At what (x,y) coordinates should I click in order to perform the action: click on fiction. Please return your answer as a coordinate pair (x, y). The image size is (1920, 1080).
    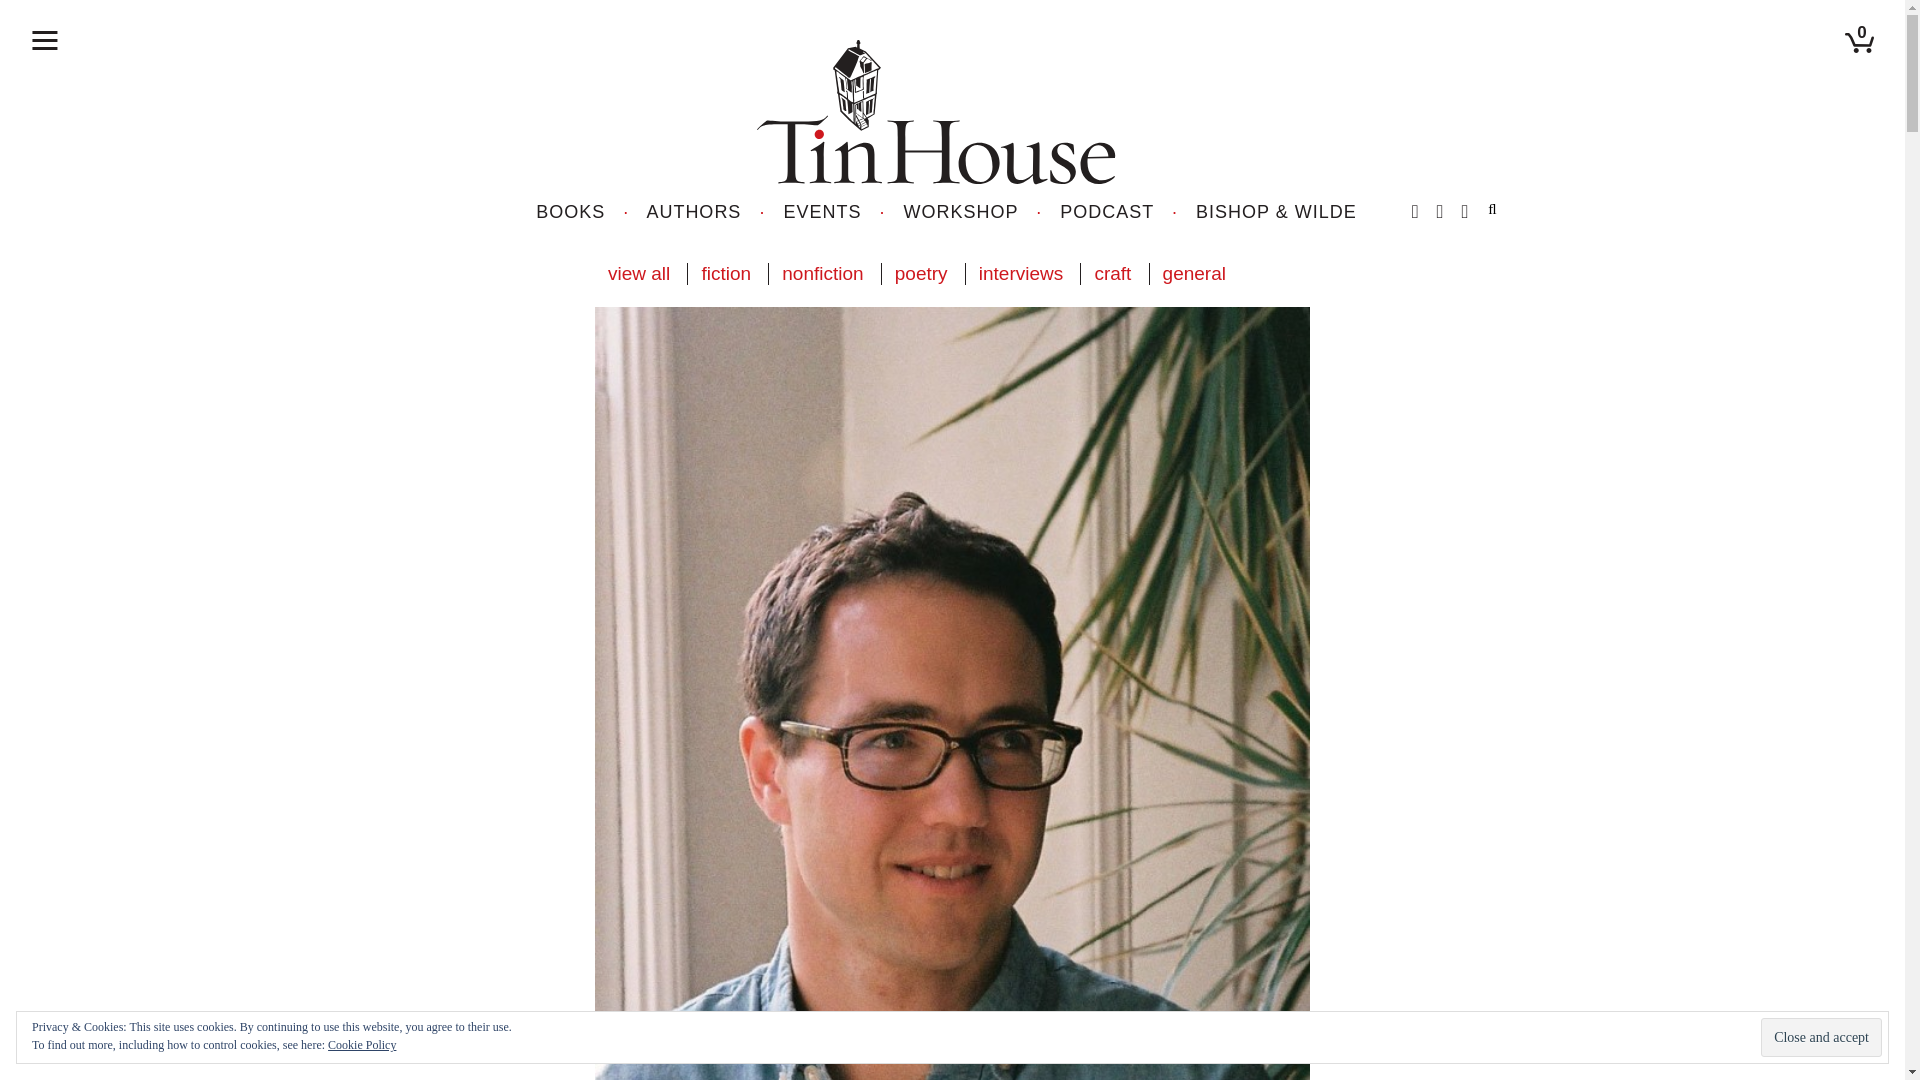
    Looking at the image, I should click on (726, 274).